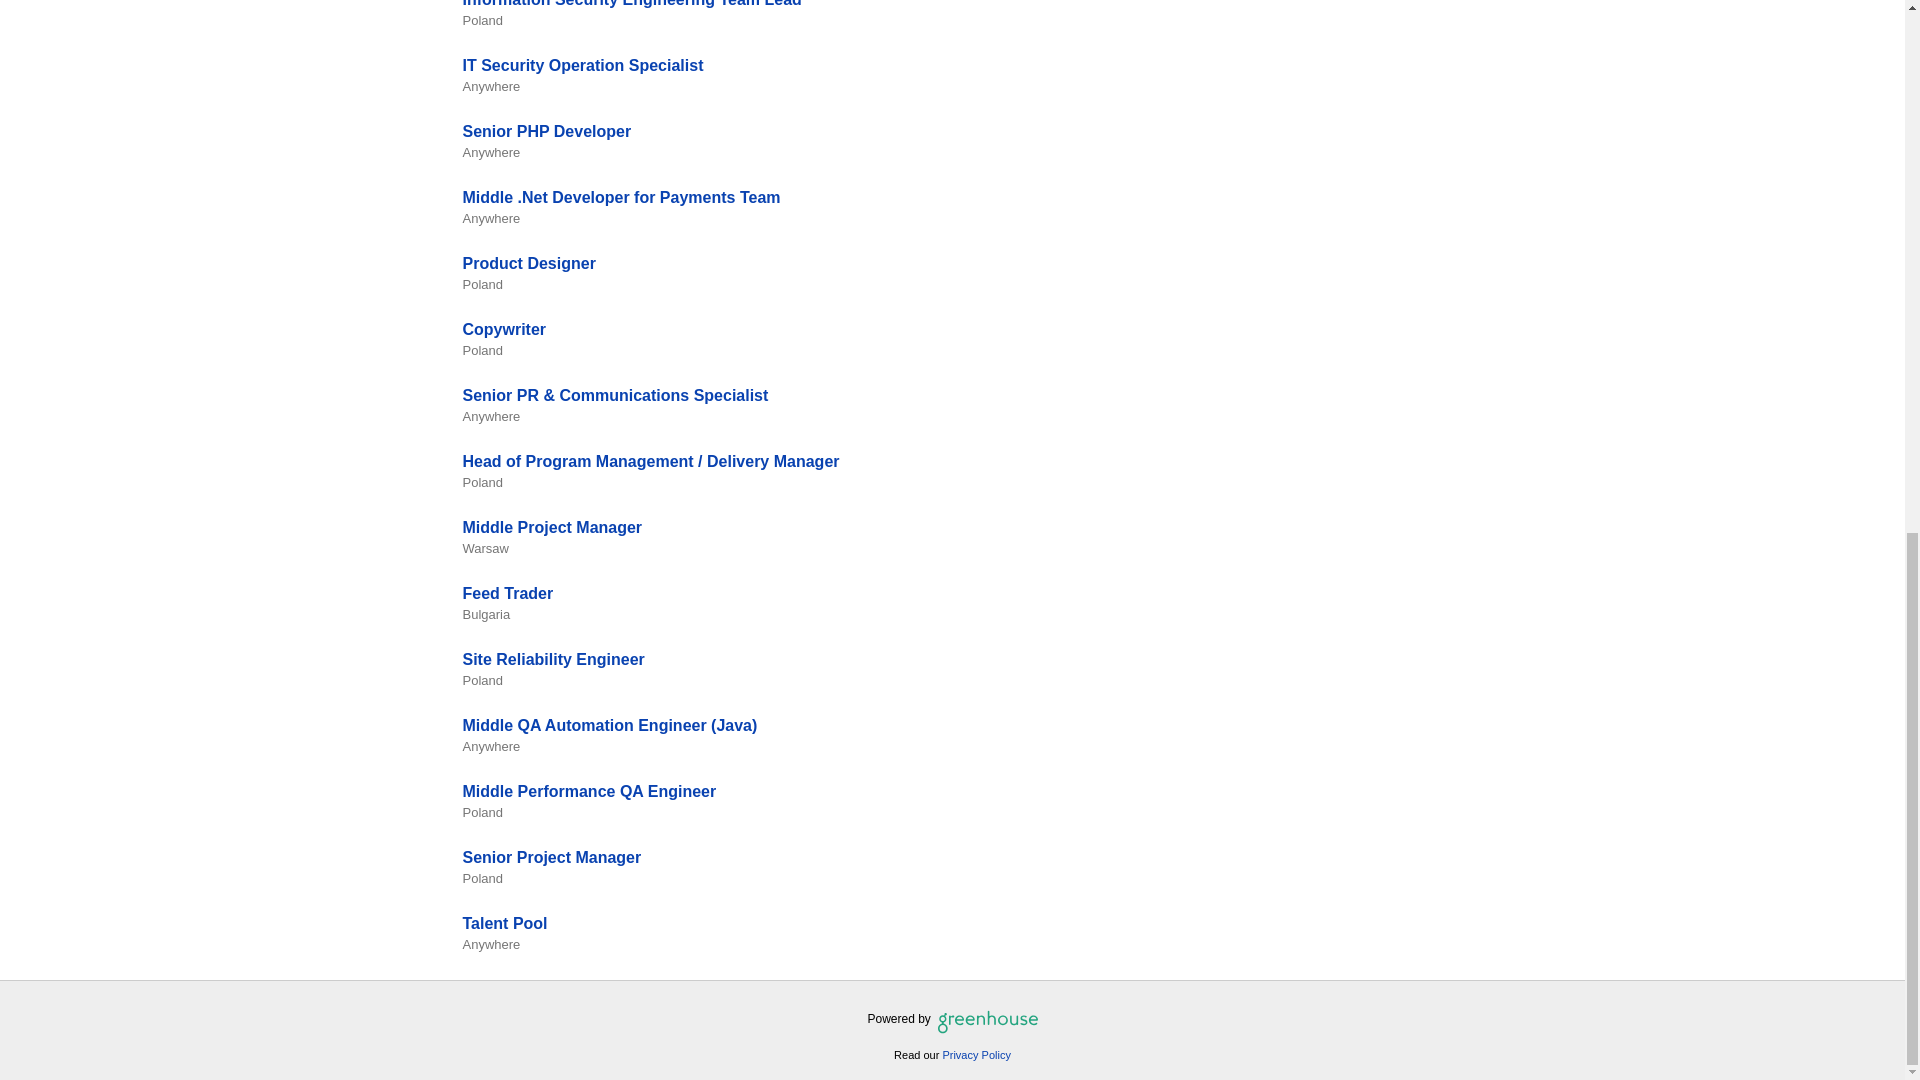  What do you see at coordinates (507, 593) in the screenshot?
I see `Feed Trader` at bounding box center [507, 593].